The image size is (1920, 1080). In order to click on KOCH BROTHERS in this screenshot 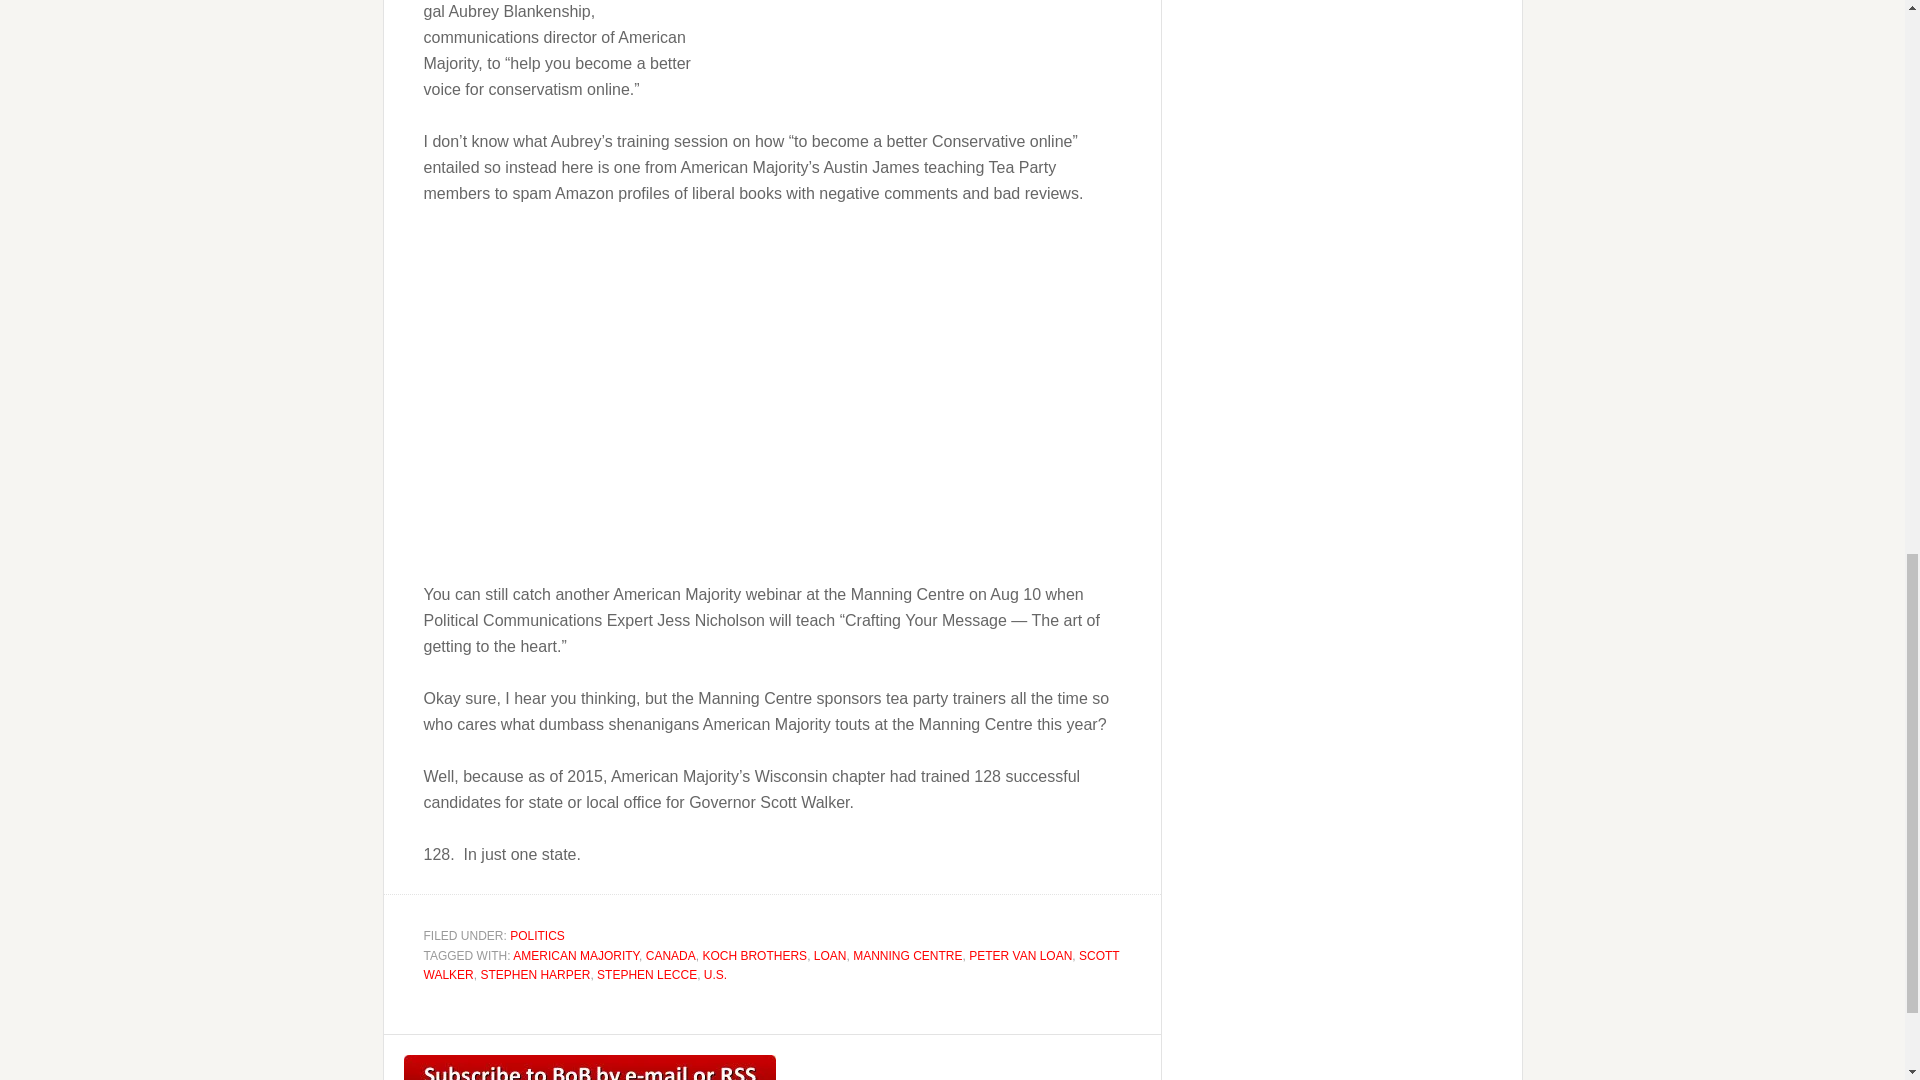, I will do `click(754, 955)`.